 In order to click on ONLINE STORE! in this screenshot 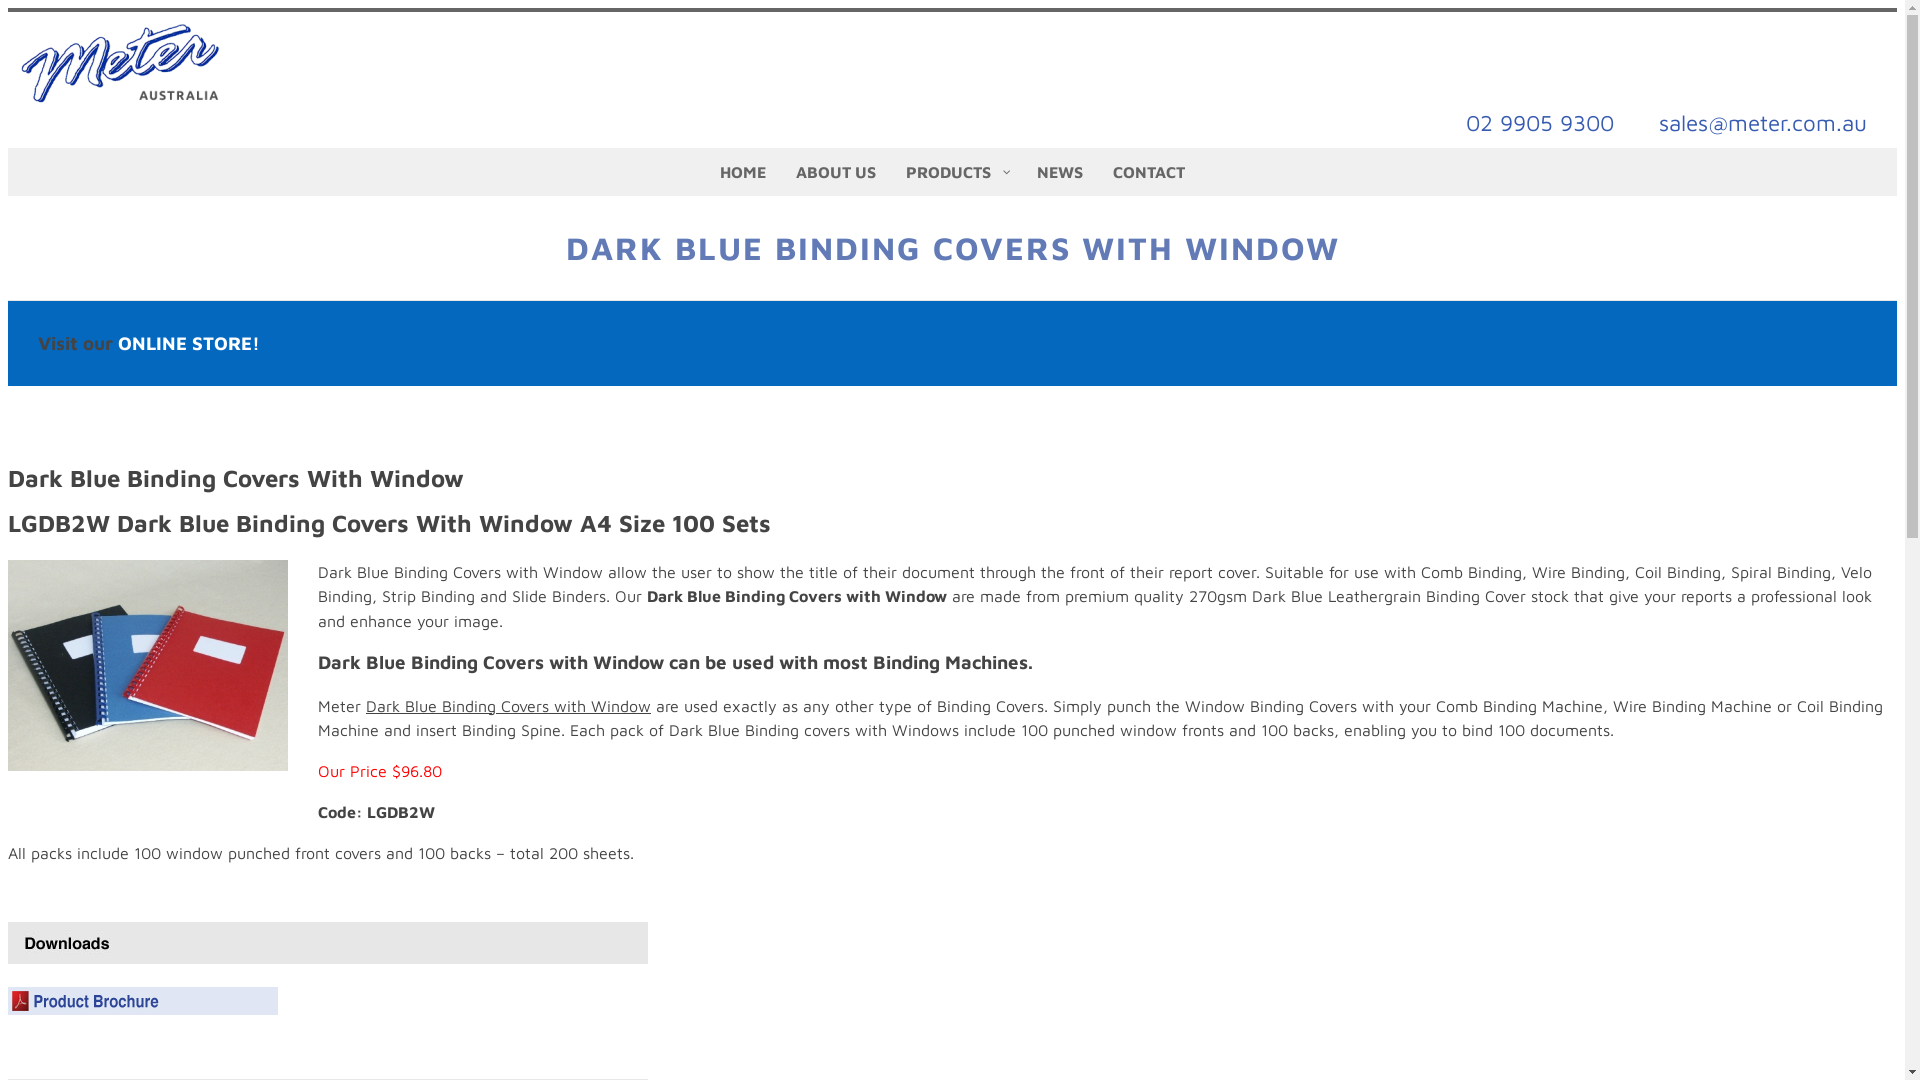, I will do `click(189, 343)`.